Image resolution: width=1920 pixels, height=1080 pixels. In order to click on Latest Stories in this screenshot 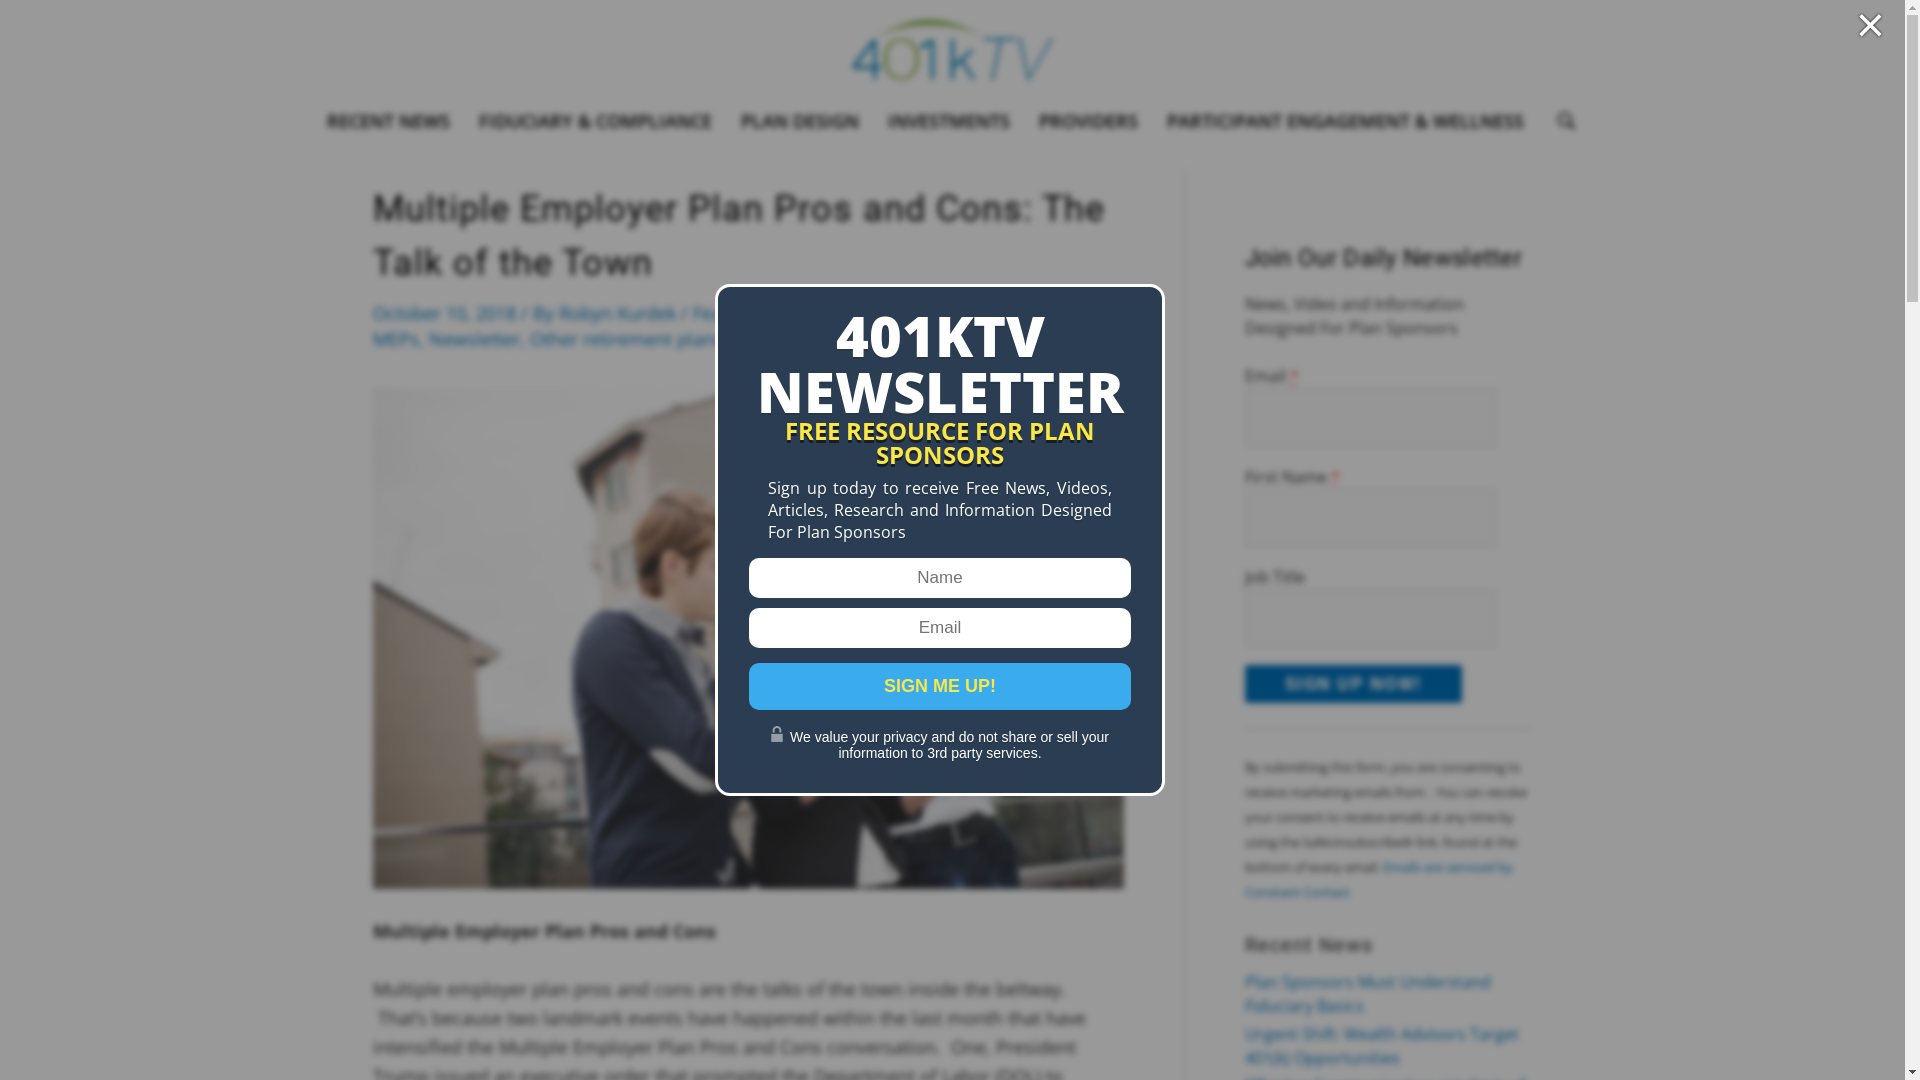, I will do `click(1020, 313)`.